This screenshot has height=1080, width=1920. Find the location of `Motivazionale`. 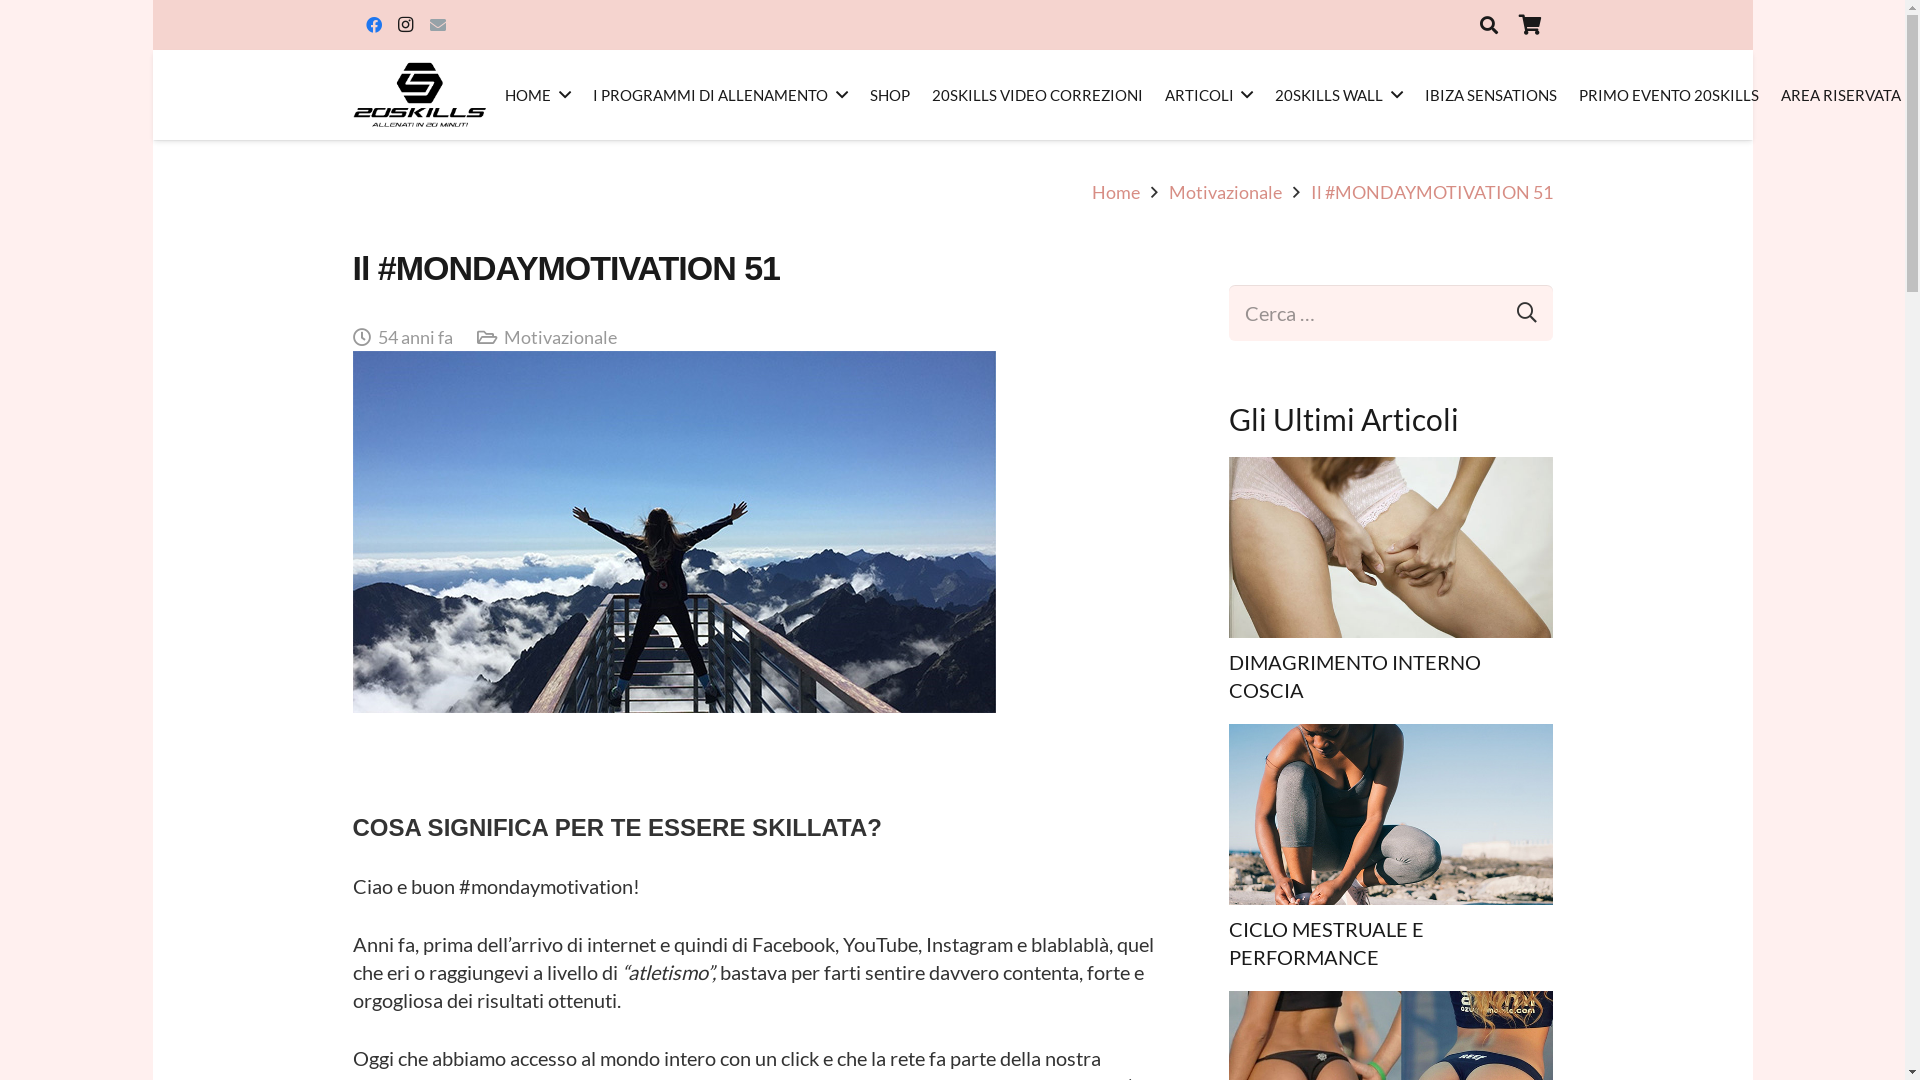

Motivazionale is located at coordinates (560, 337).